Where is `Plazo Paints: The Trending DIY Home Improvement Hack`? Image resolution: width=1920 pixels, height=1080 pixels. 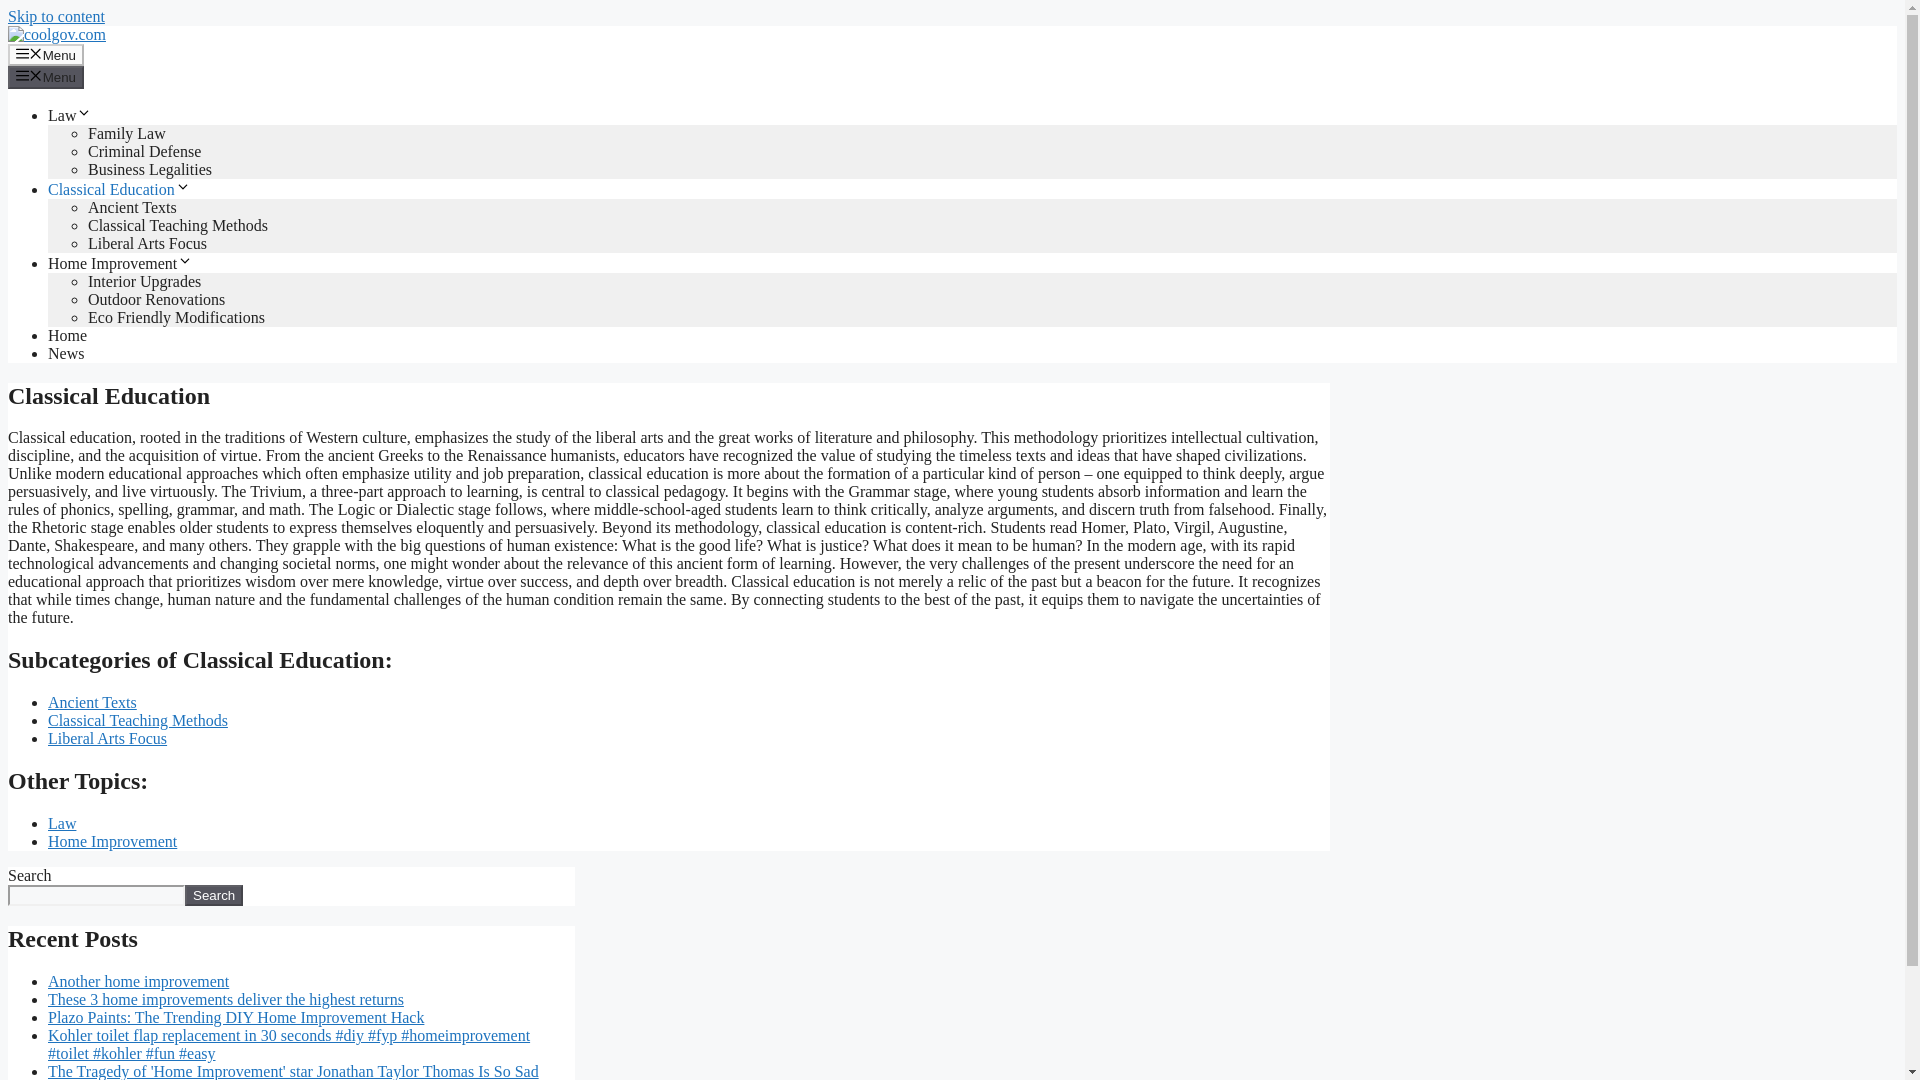 Plazo Paints: The Trending DIY Home Improvement Hack is located at coordinates (236, 1017).